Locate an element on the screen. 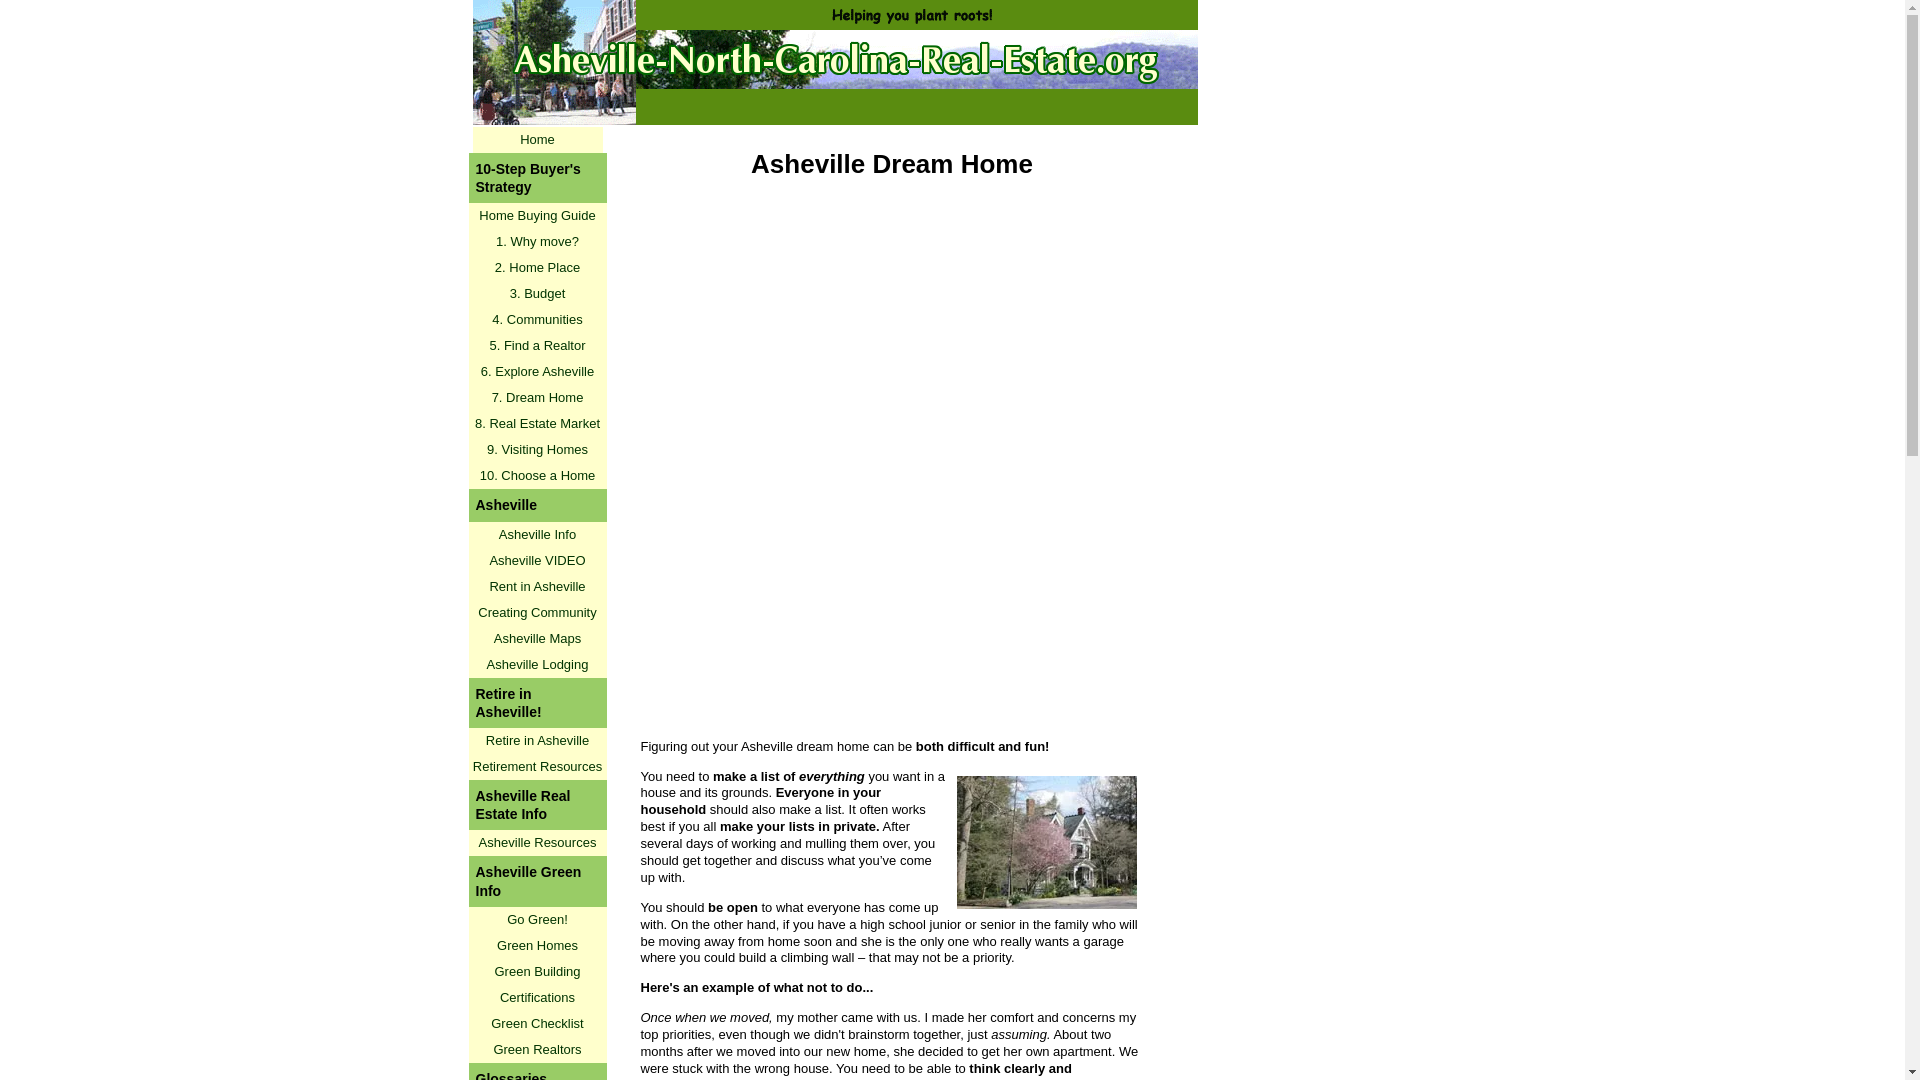 The width and height of the screenshot is (1920, 1080). 10. Choose a Home is located at coordinates (537, 476).